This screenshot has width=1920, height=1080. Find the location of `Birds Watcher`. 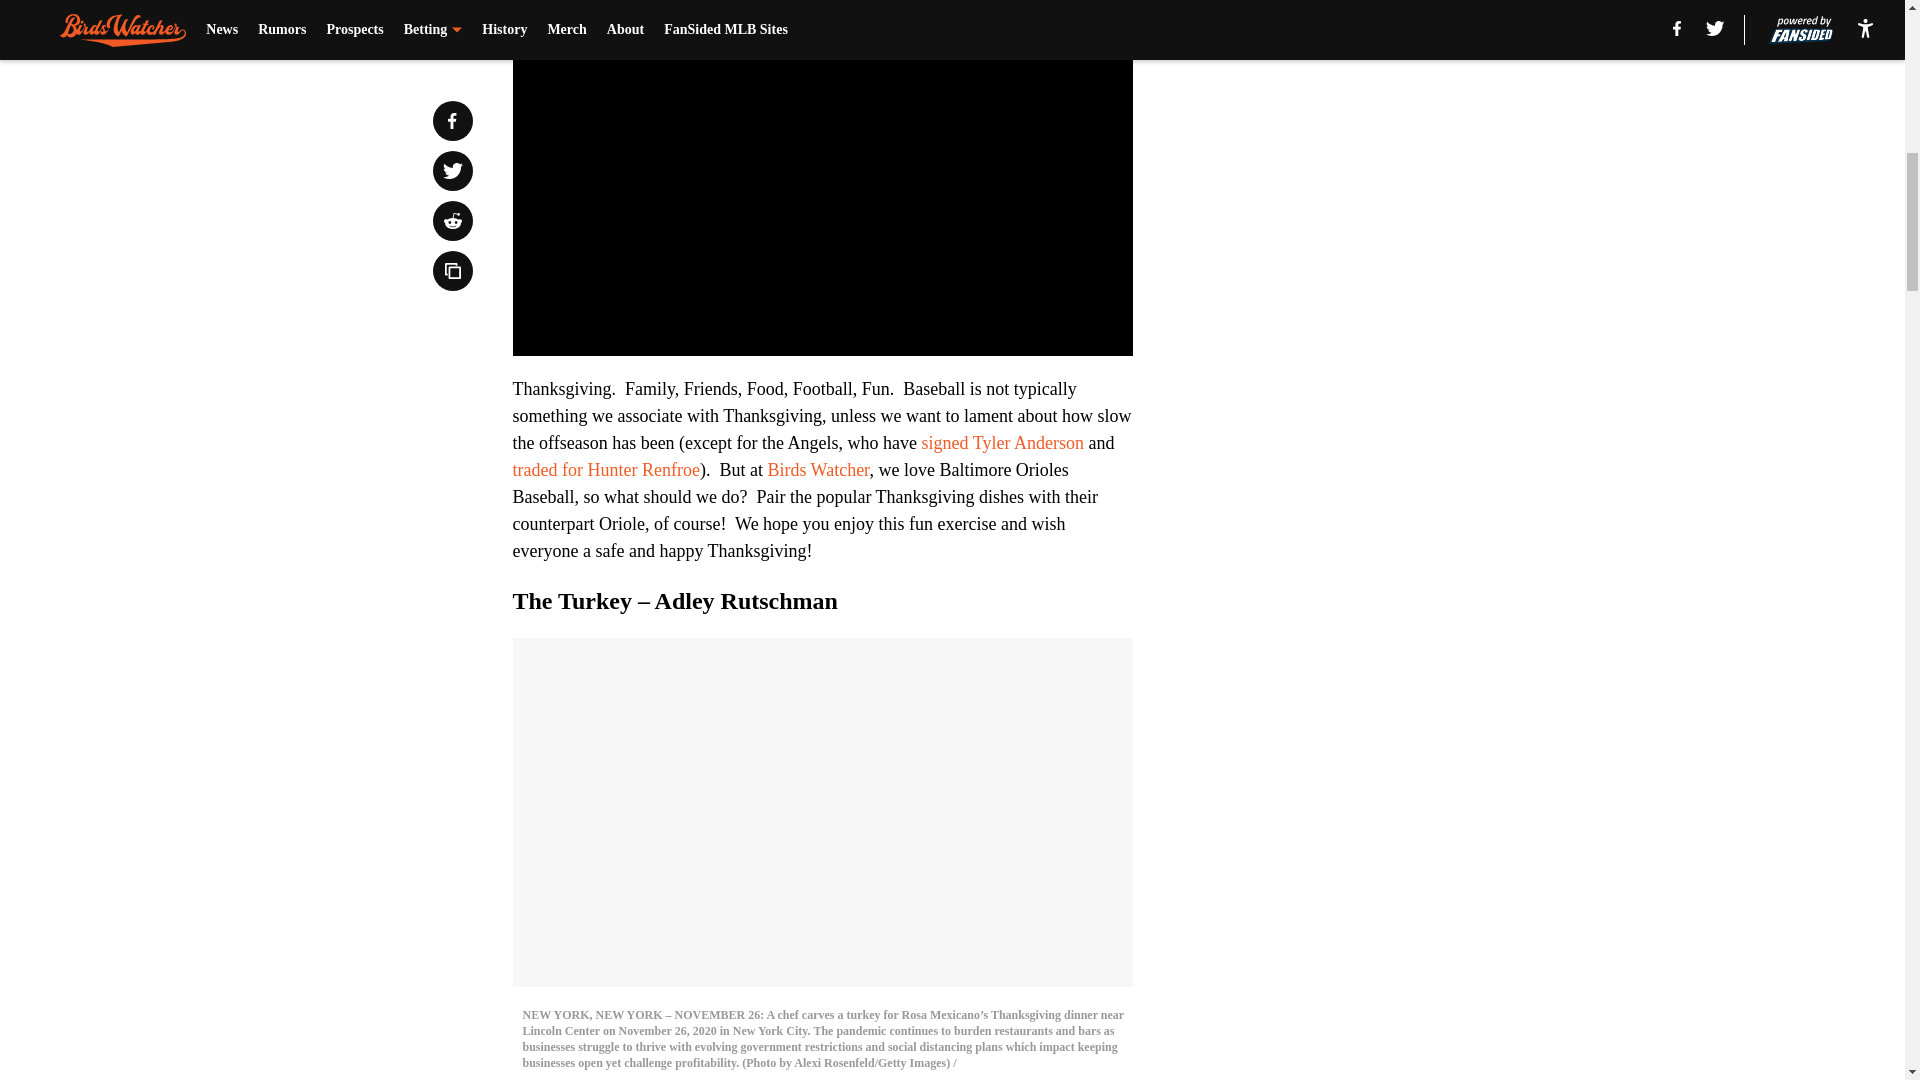

Birds Watcher is located at coordinates (818, 470).